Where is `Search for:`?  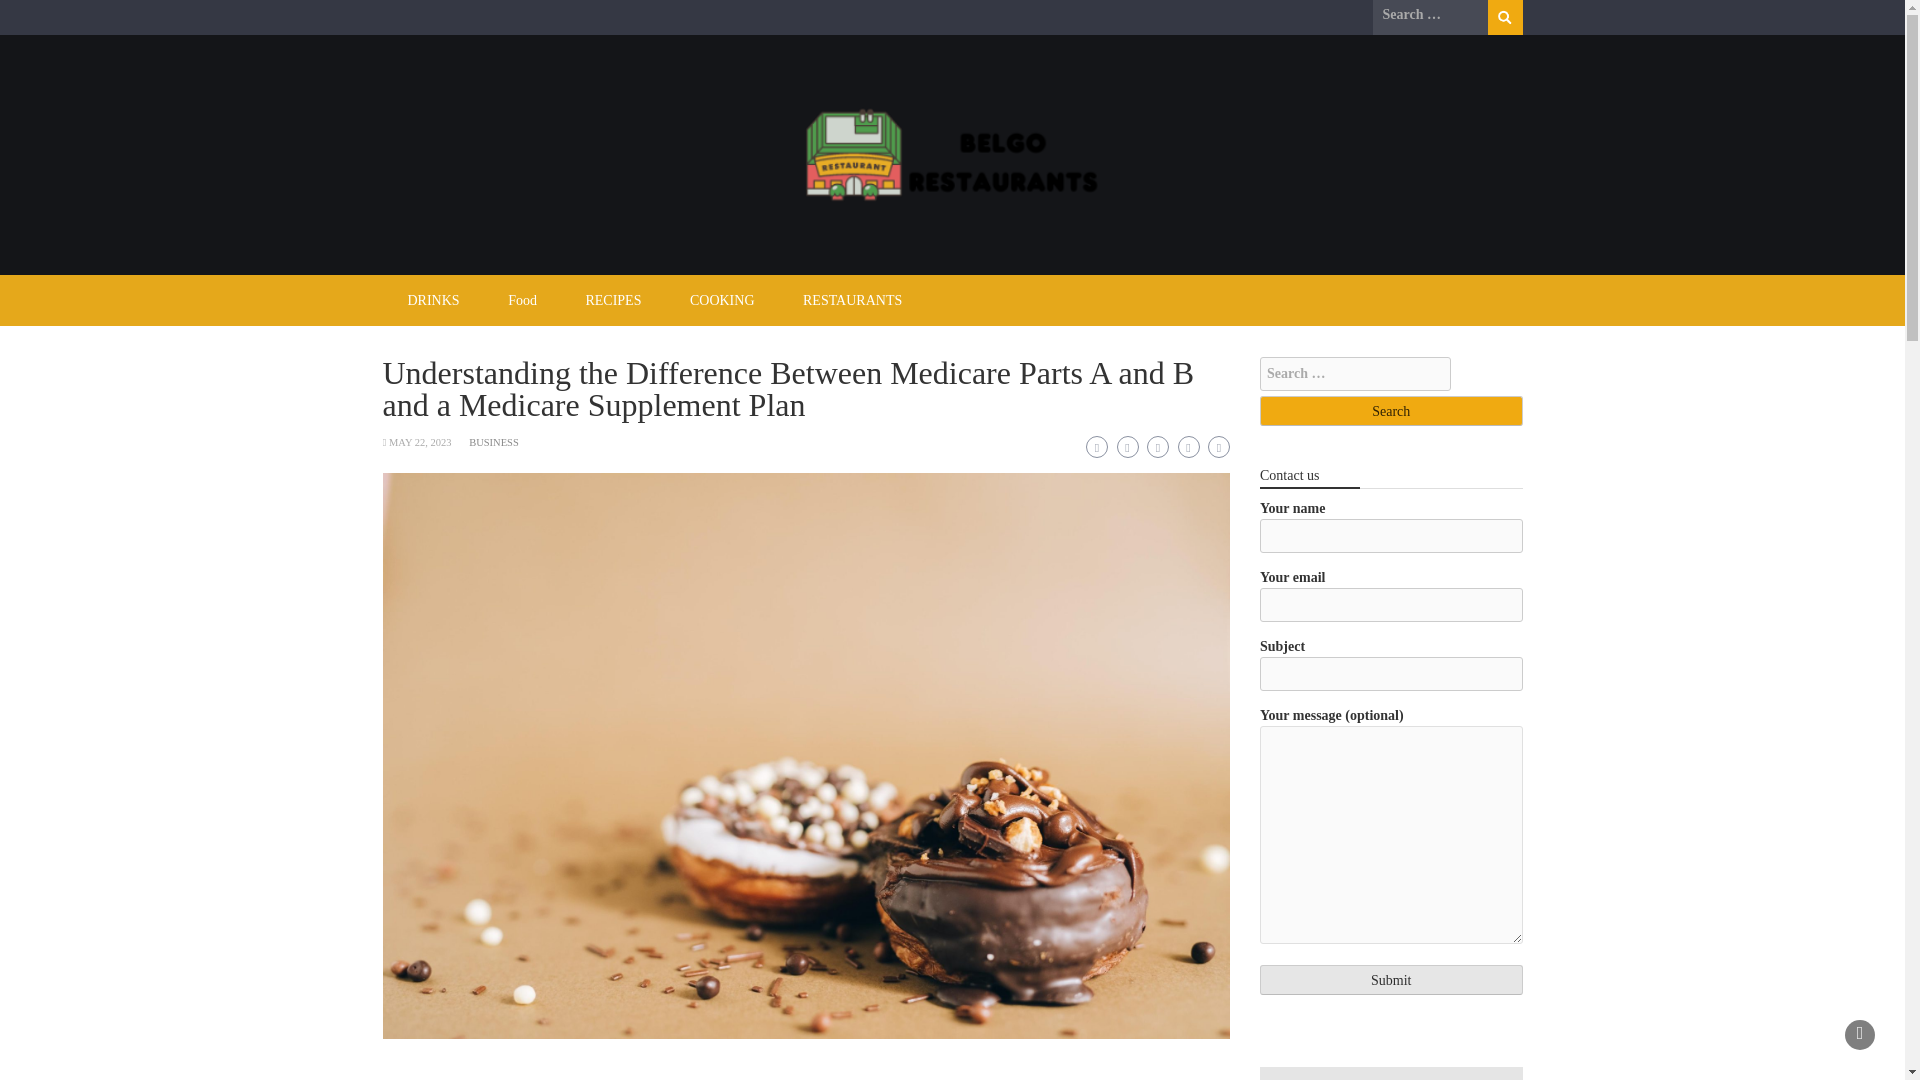
Search for: is located at coordinates (1355, 374).